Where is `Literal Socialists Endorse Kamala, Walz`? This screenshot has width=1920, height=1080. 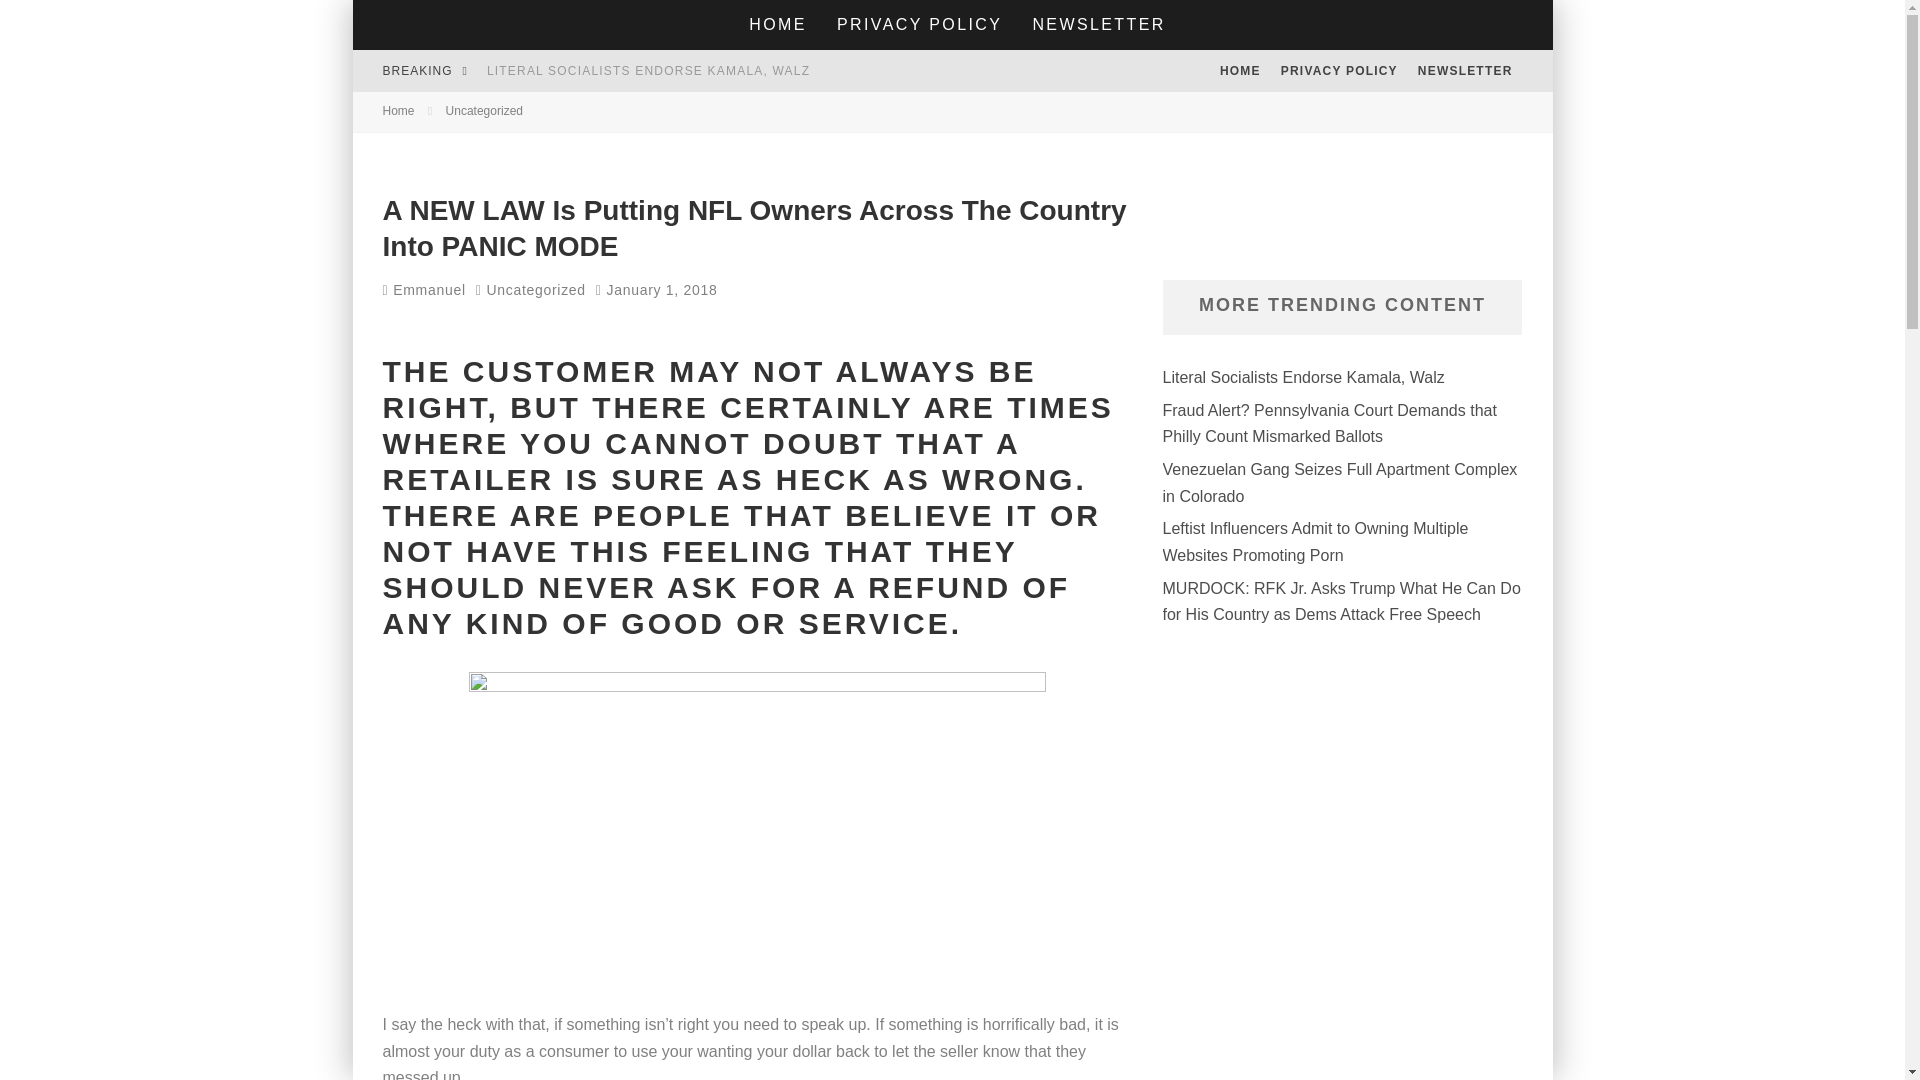
Literal Socialists Endorse Kamala, Walz is located at coordinates (1302, 377).